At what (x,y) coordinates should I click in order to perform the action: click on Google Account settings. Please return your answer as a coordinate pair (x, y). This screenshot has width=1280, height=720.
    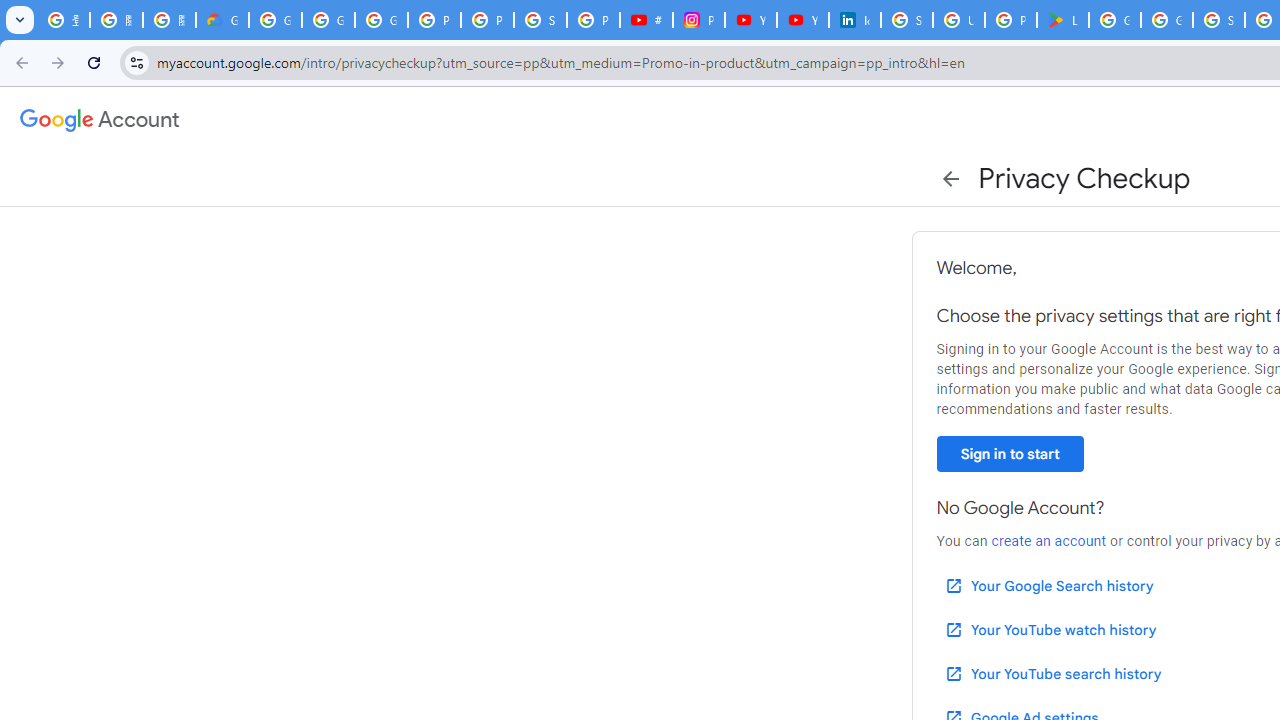
    Looking at the image, I should click on (100, 120).